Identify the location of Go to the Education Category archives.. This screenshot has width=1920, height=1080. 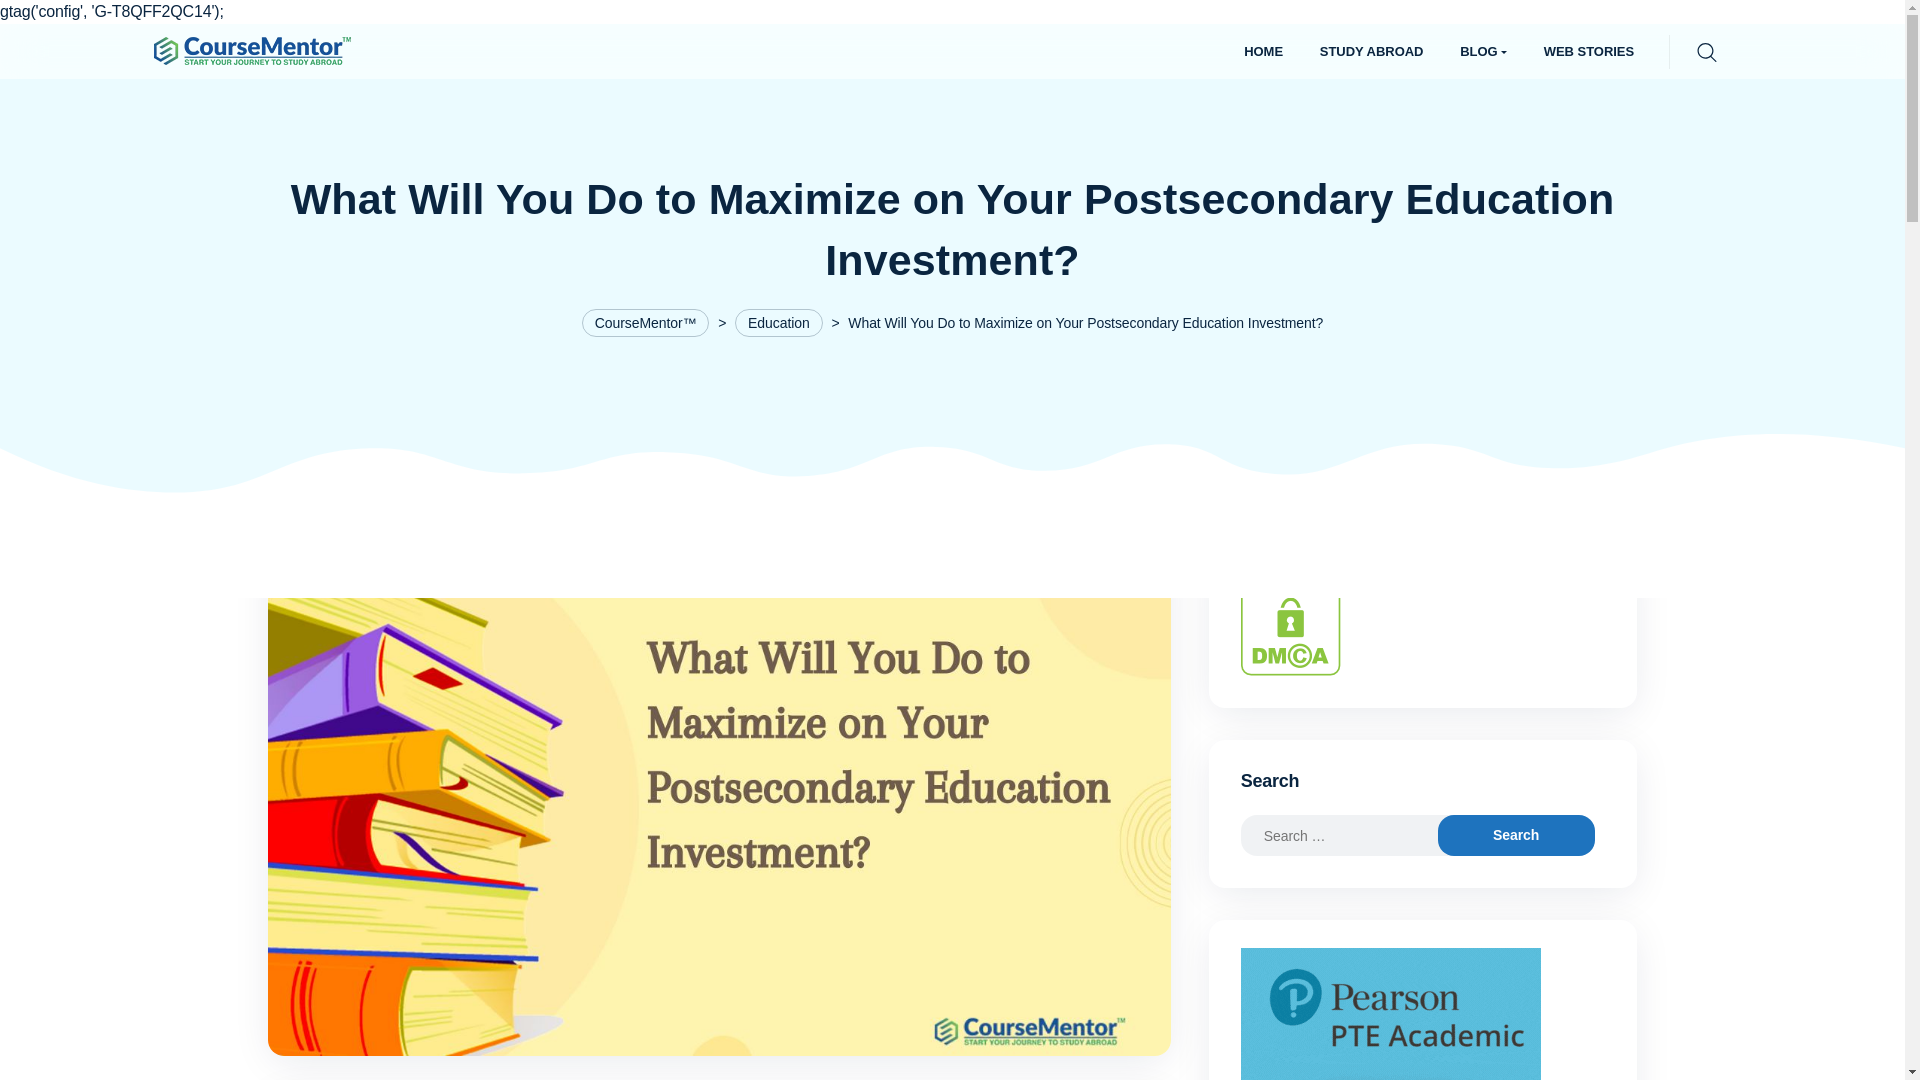
(779, 322).